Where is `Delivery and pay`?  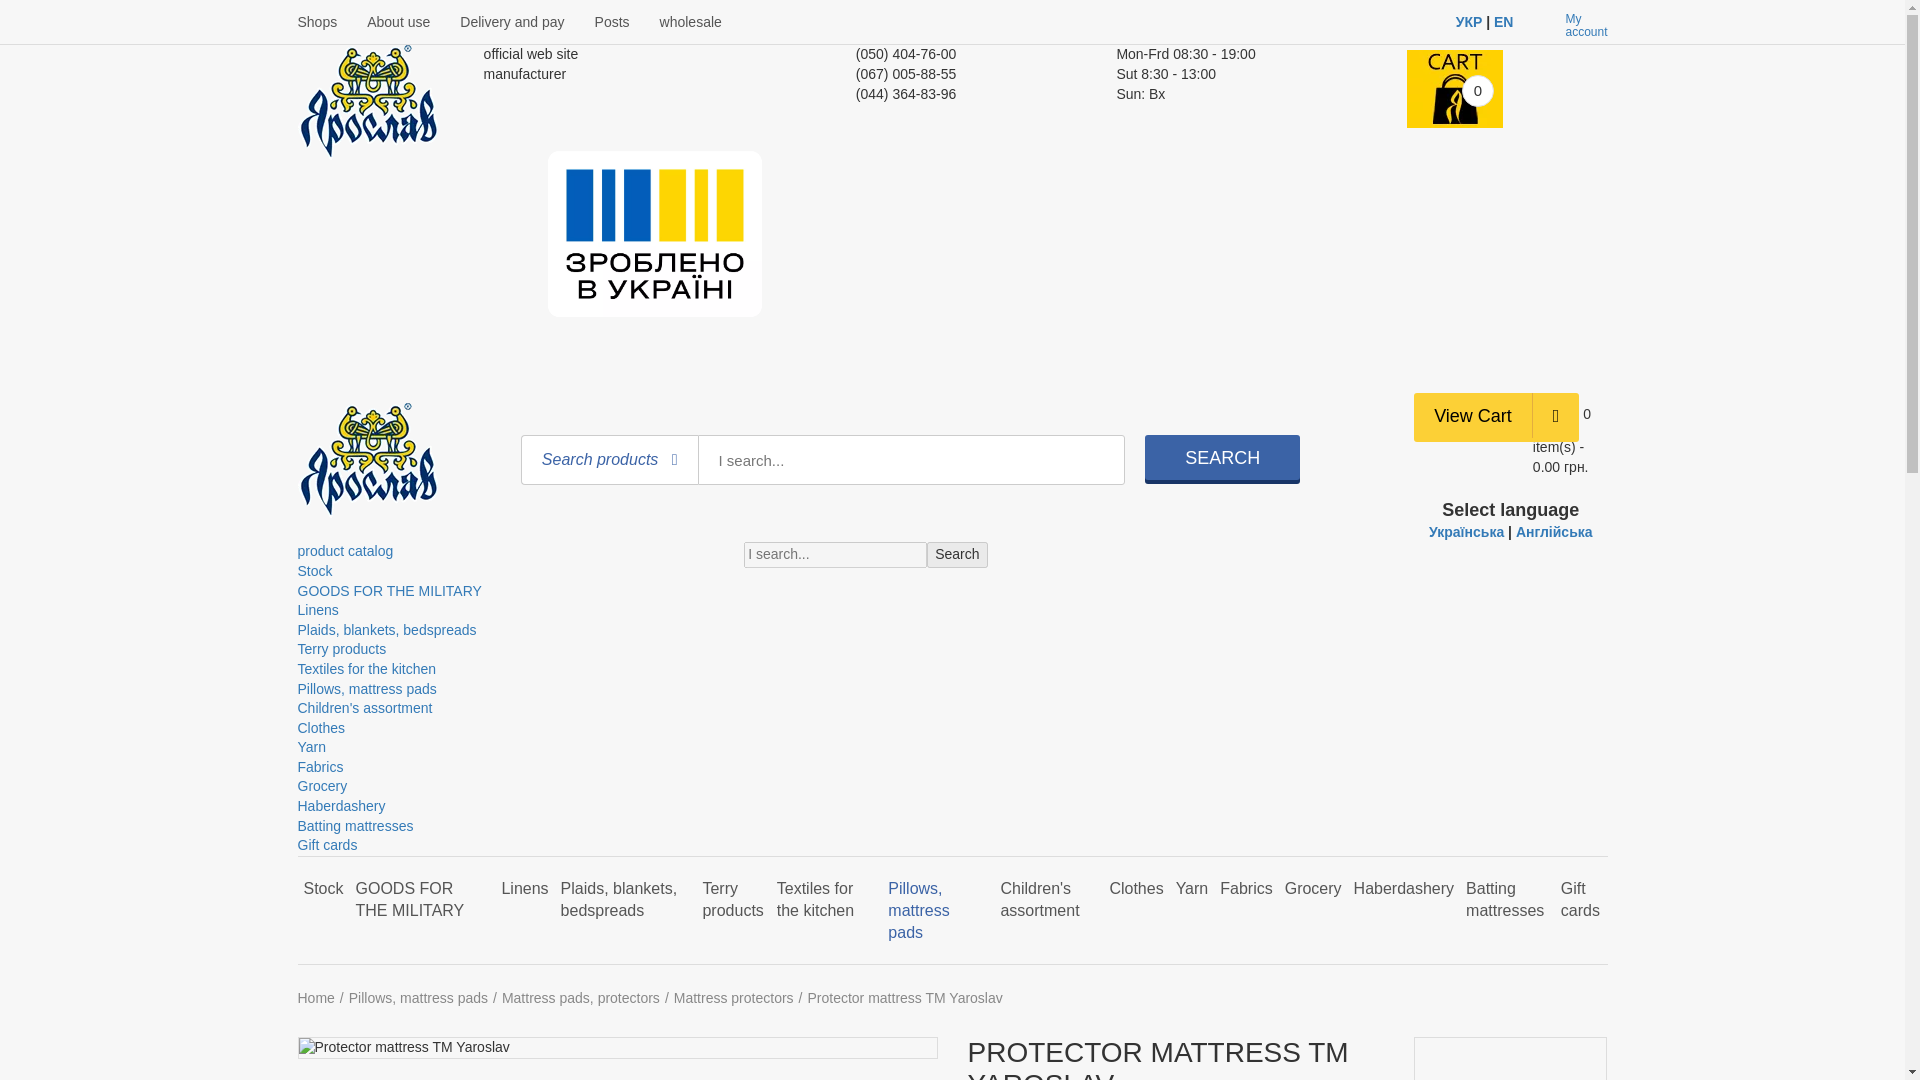 Delivery and pay is located at coordinates (512, 22).